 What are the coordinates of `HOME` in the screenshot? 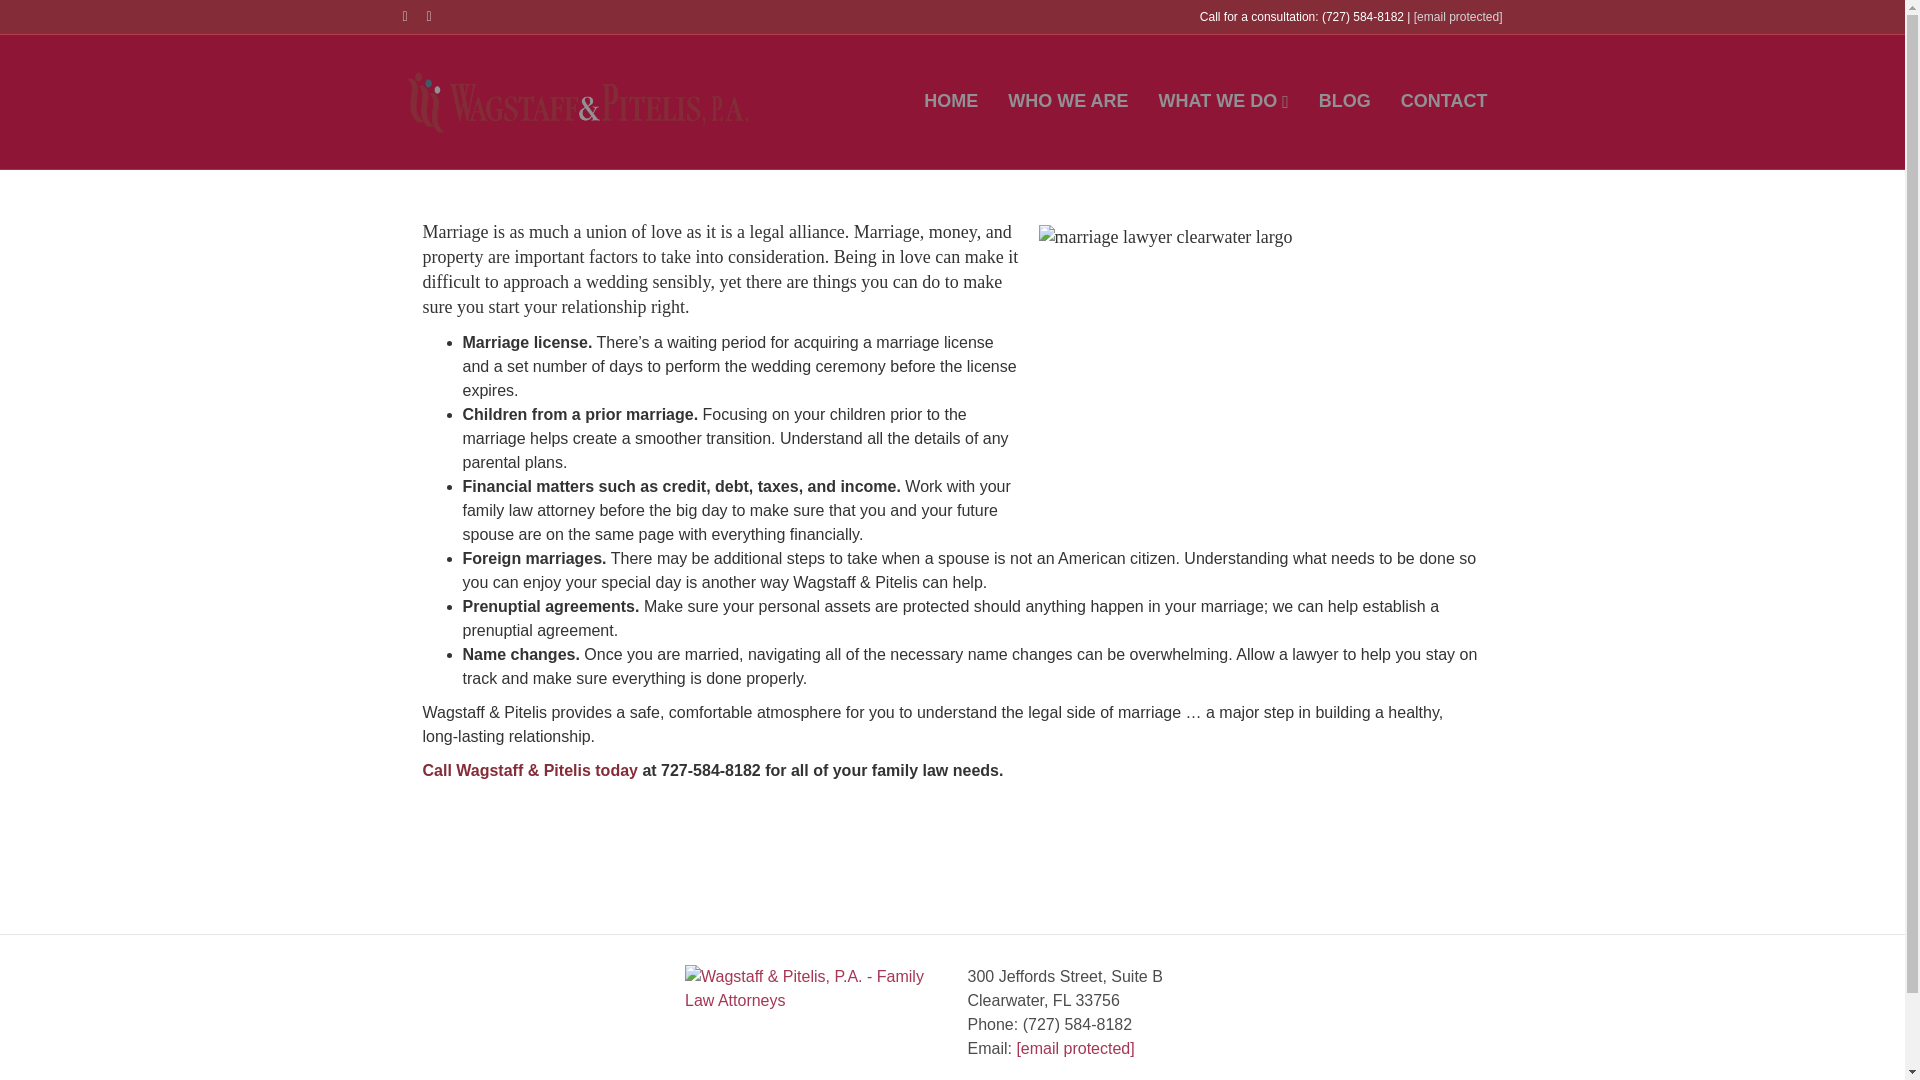 It's located at (950, 101).